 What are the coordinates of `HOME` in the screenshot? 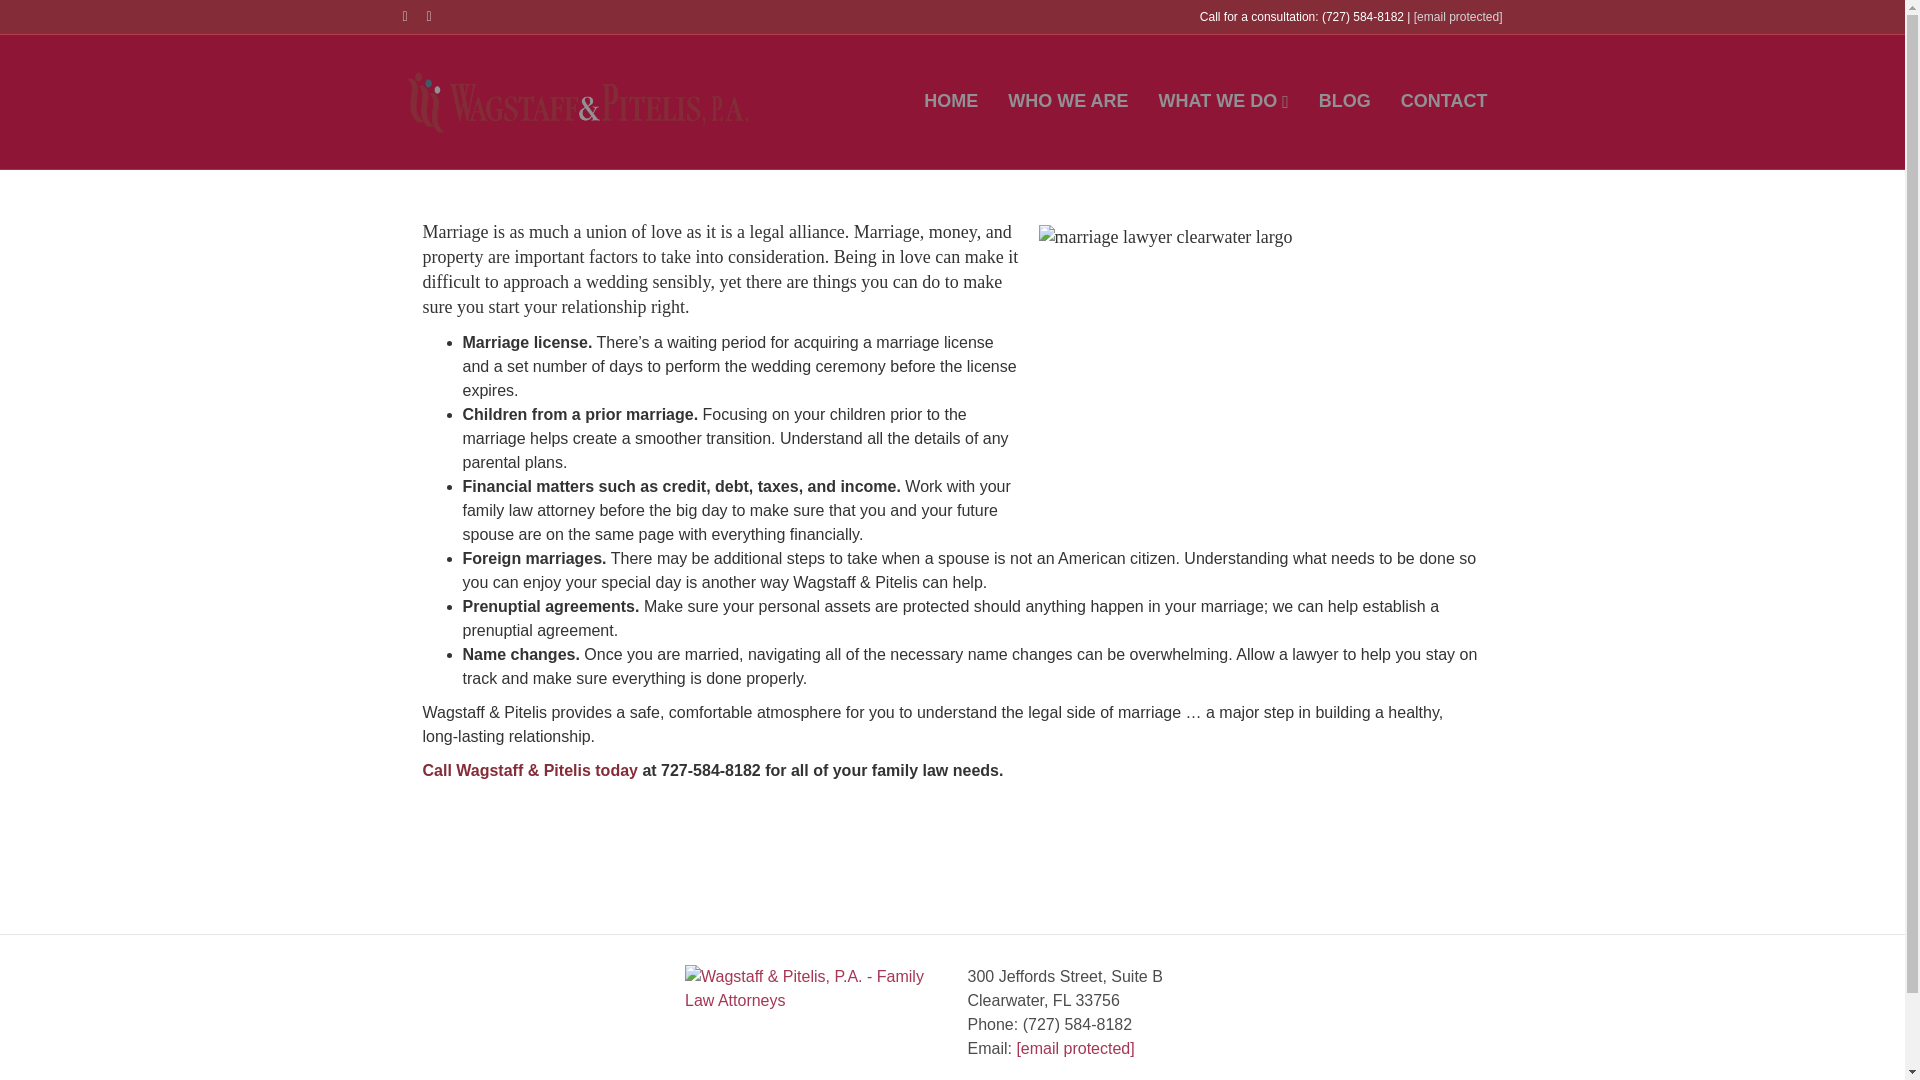 It's located at (950, 101).